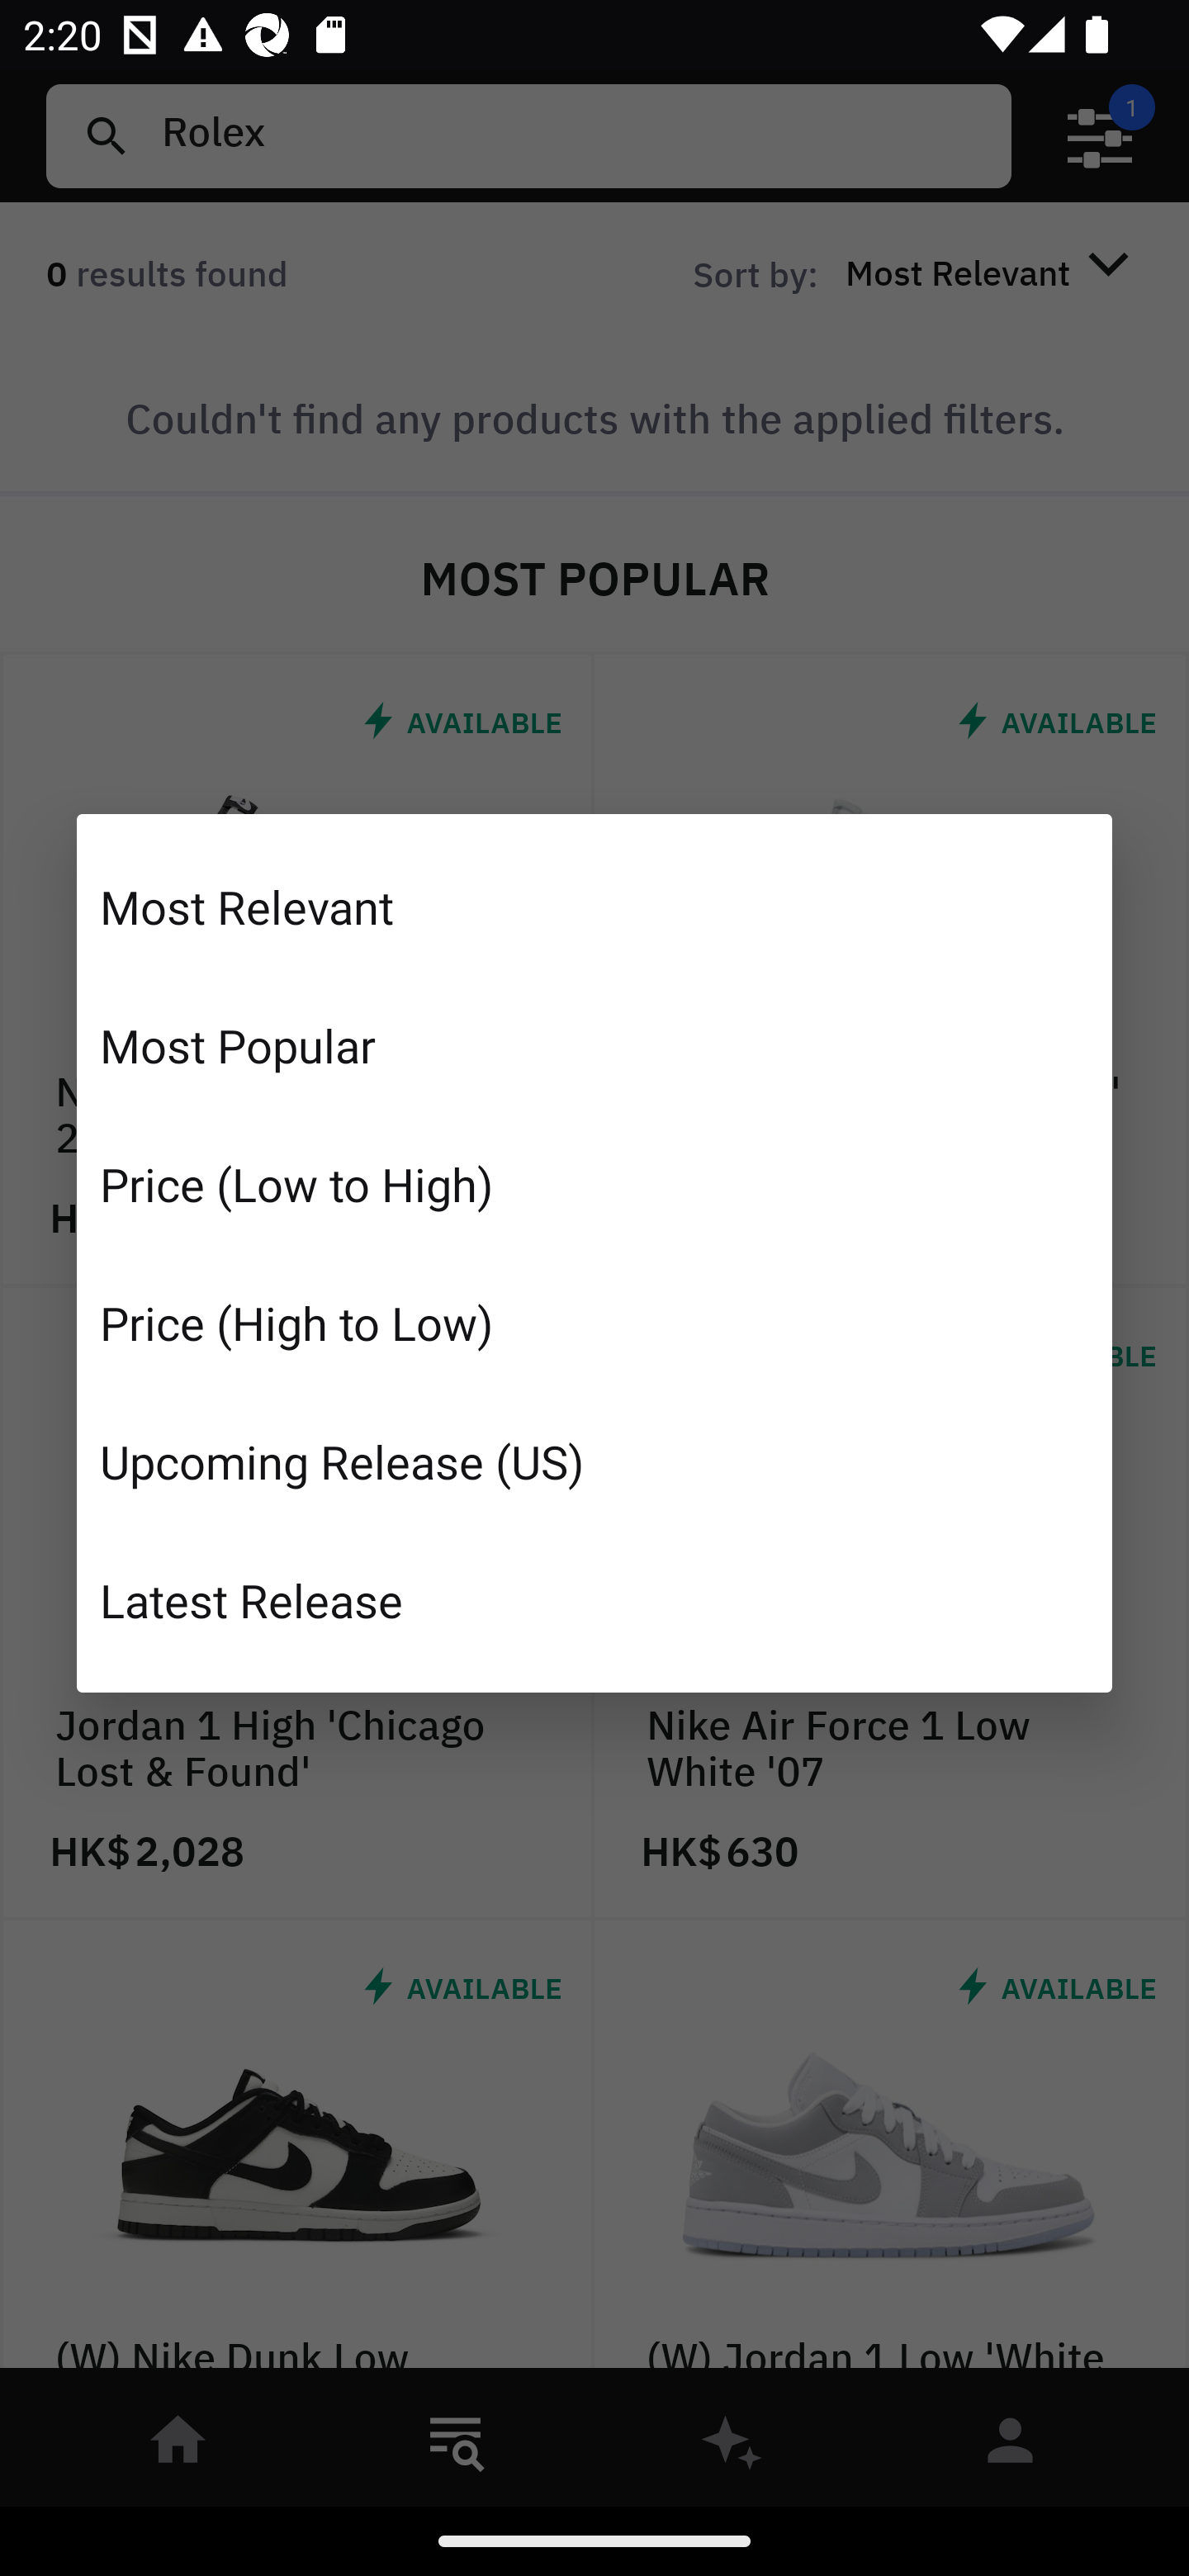 The width and height of the screenshot is (1189, 2576). I want to click on Latest Release, so click(594, 1599).